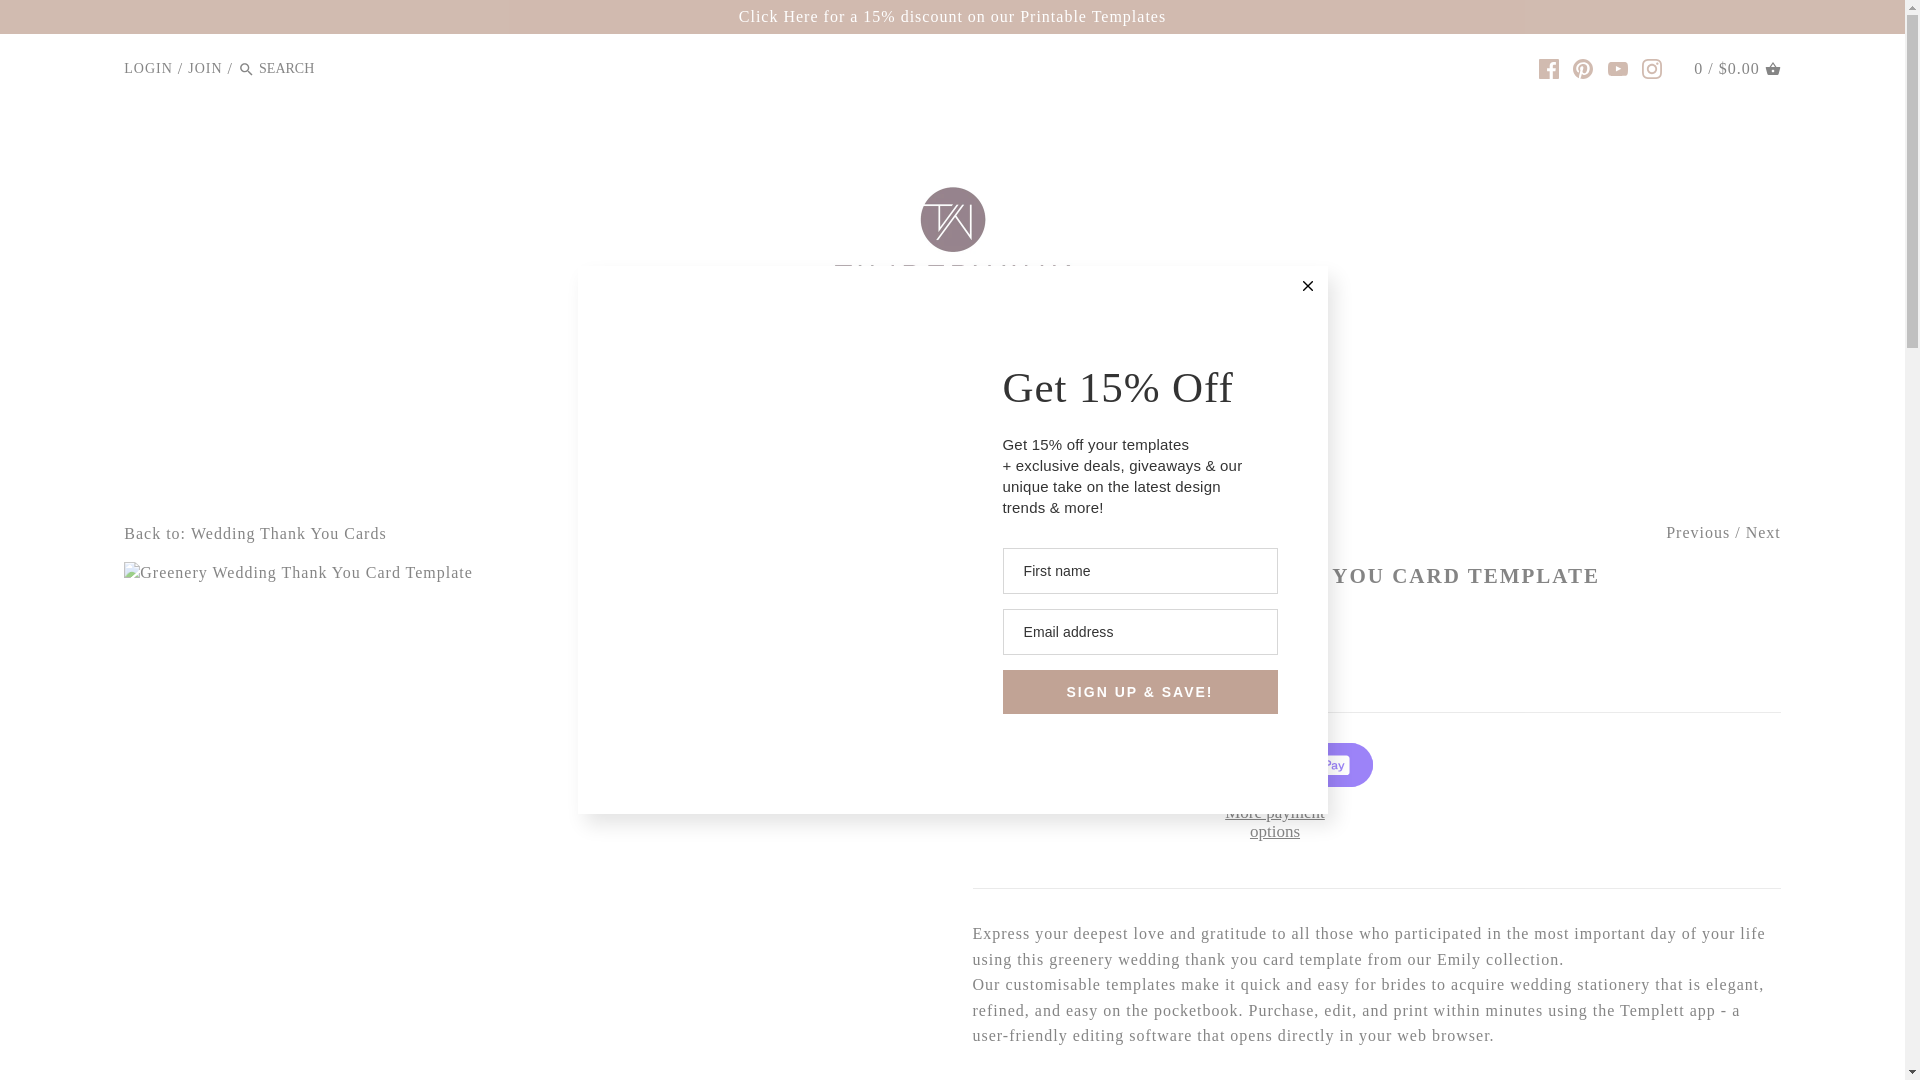 This screenshot has width=1920, height=1080. What do you see at coordinates (1618, 68) in the screenshot?
I see `Youtube` at bounding box center [1618, 68].